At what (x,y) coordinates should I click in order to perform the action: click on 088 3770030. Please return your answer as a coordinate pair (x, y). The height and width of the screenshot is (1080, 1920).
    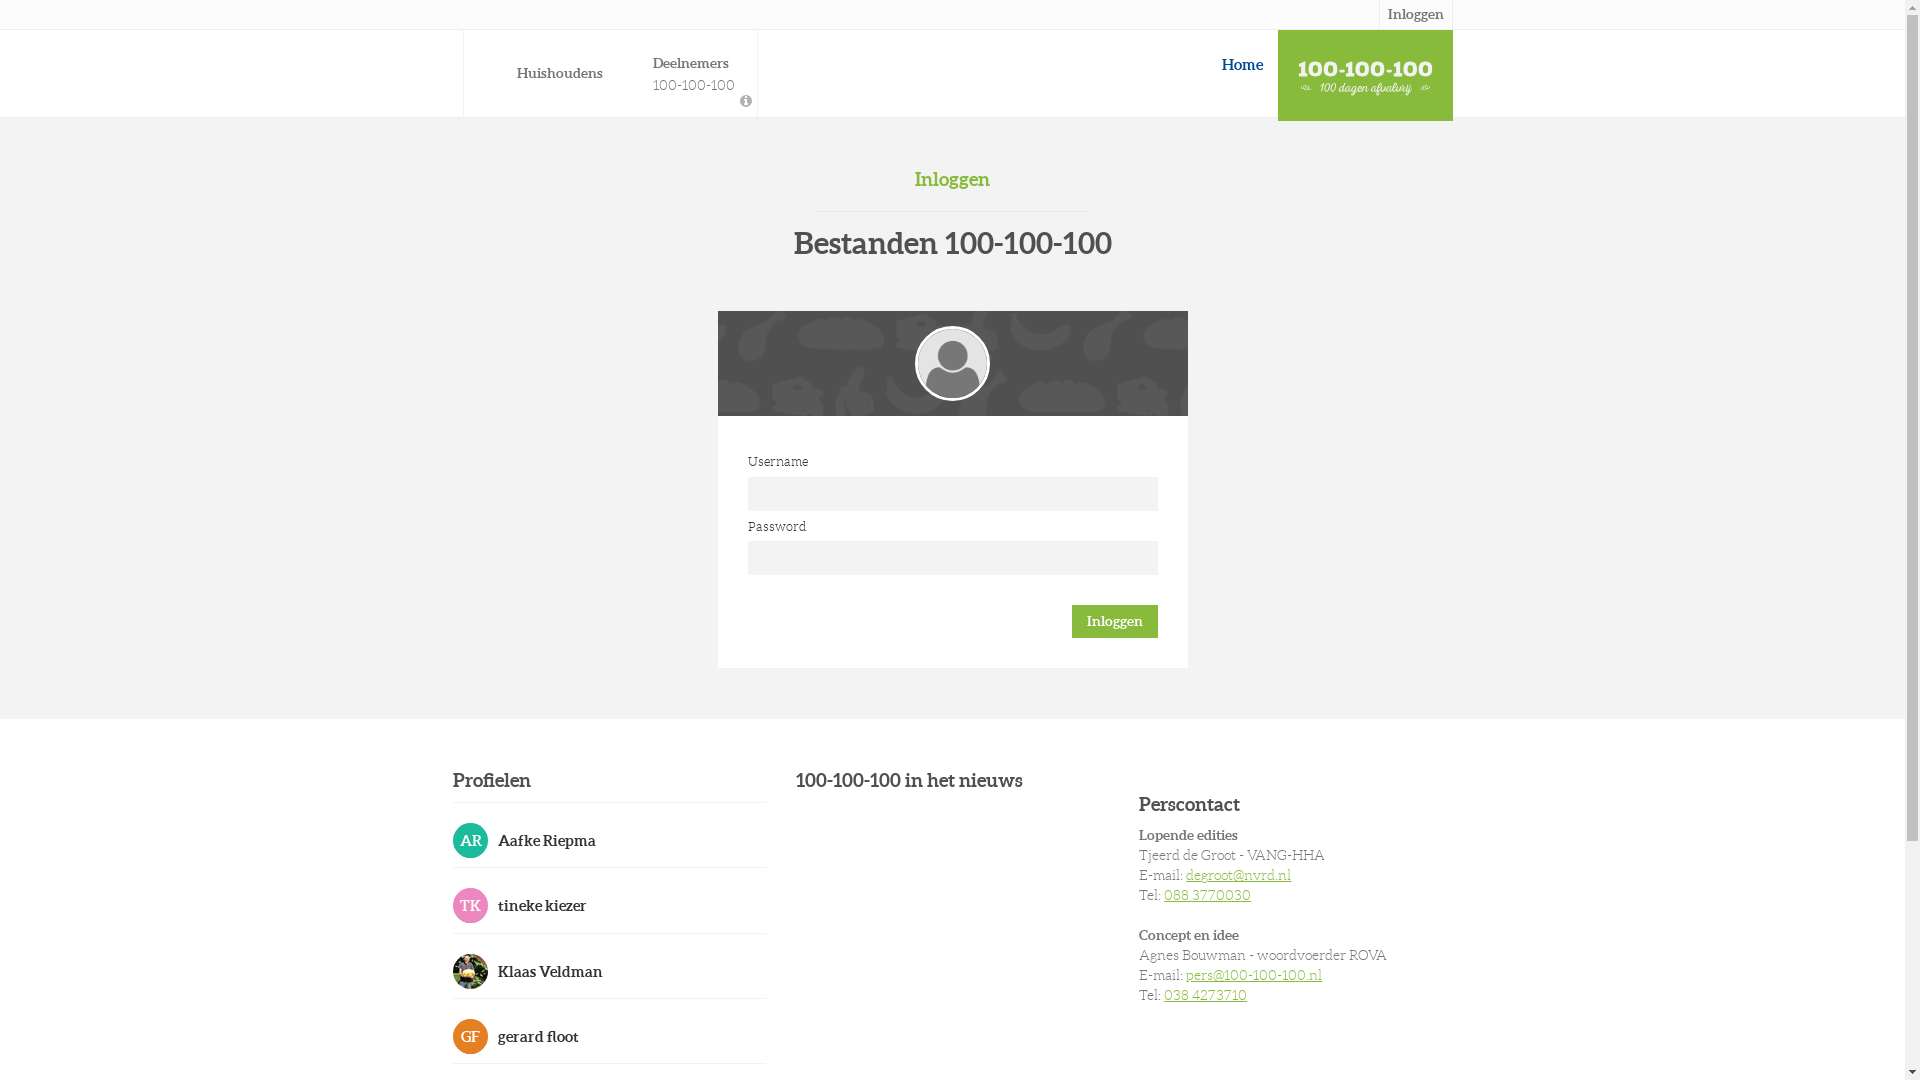
    Looking at the image, I should click on (1208, 895).